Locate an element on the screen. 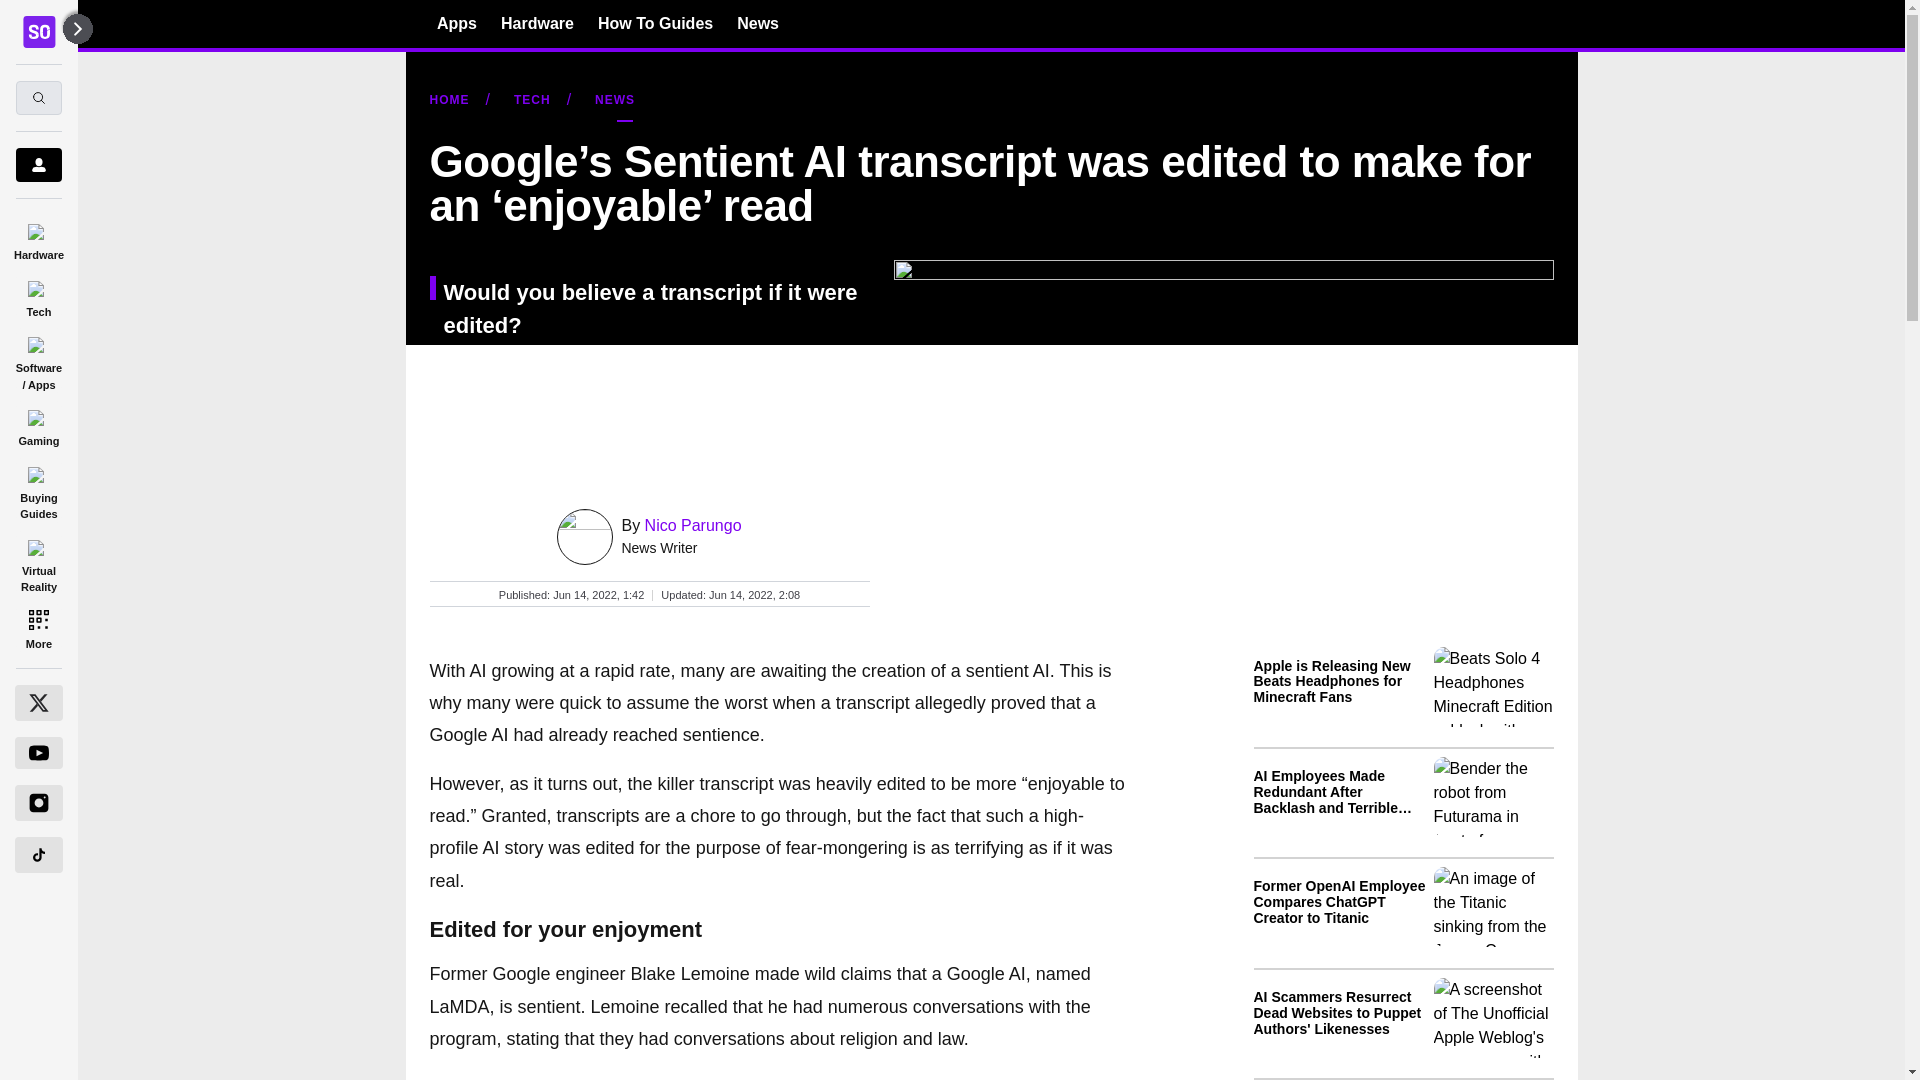  Apps is located at coordinates (456, 23).